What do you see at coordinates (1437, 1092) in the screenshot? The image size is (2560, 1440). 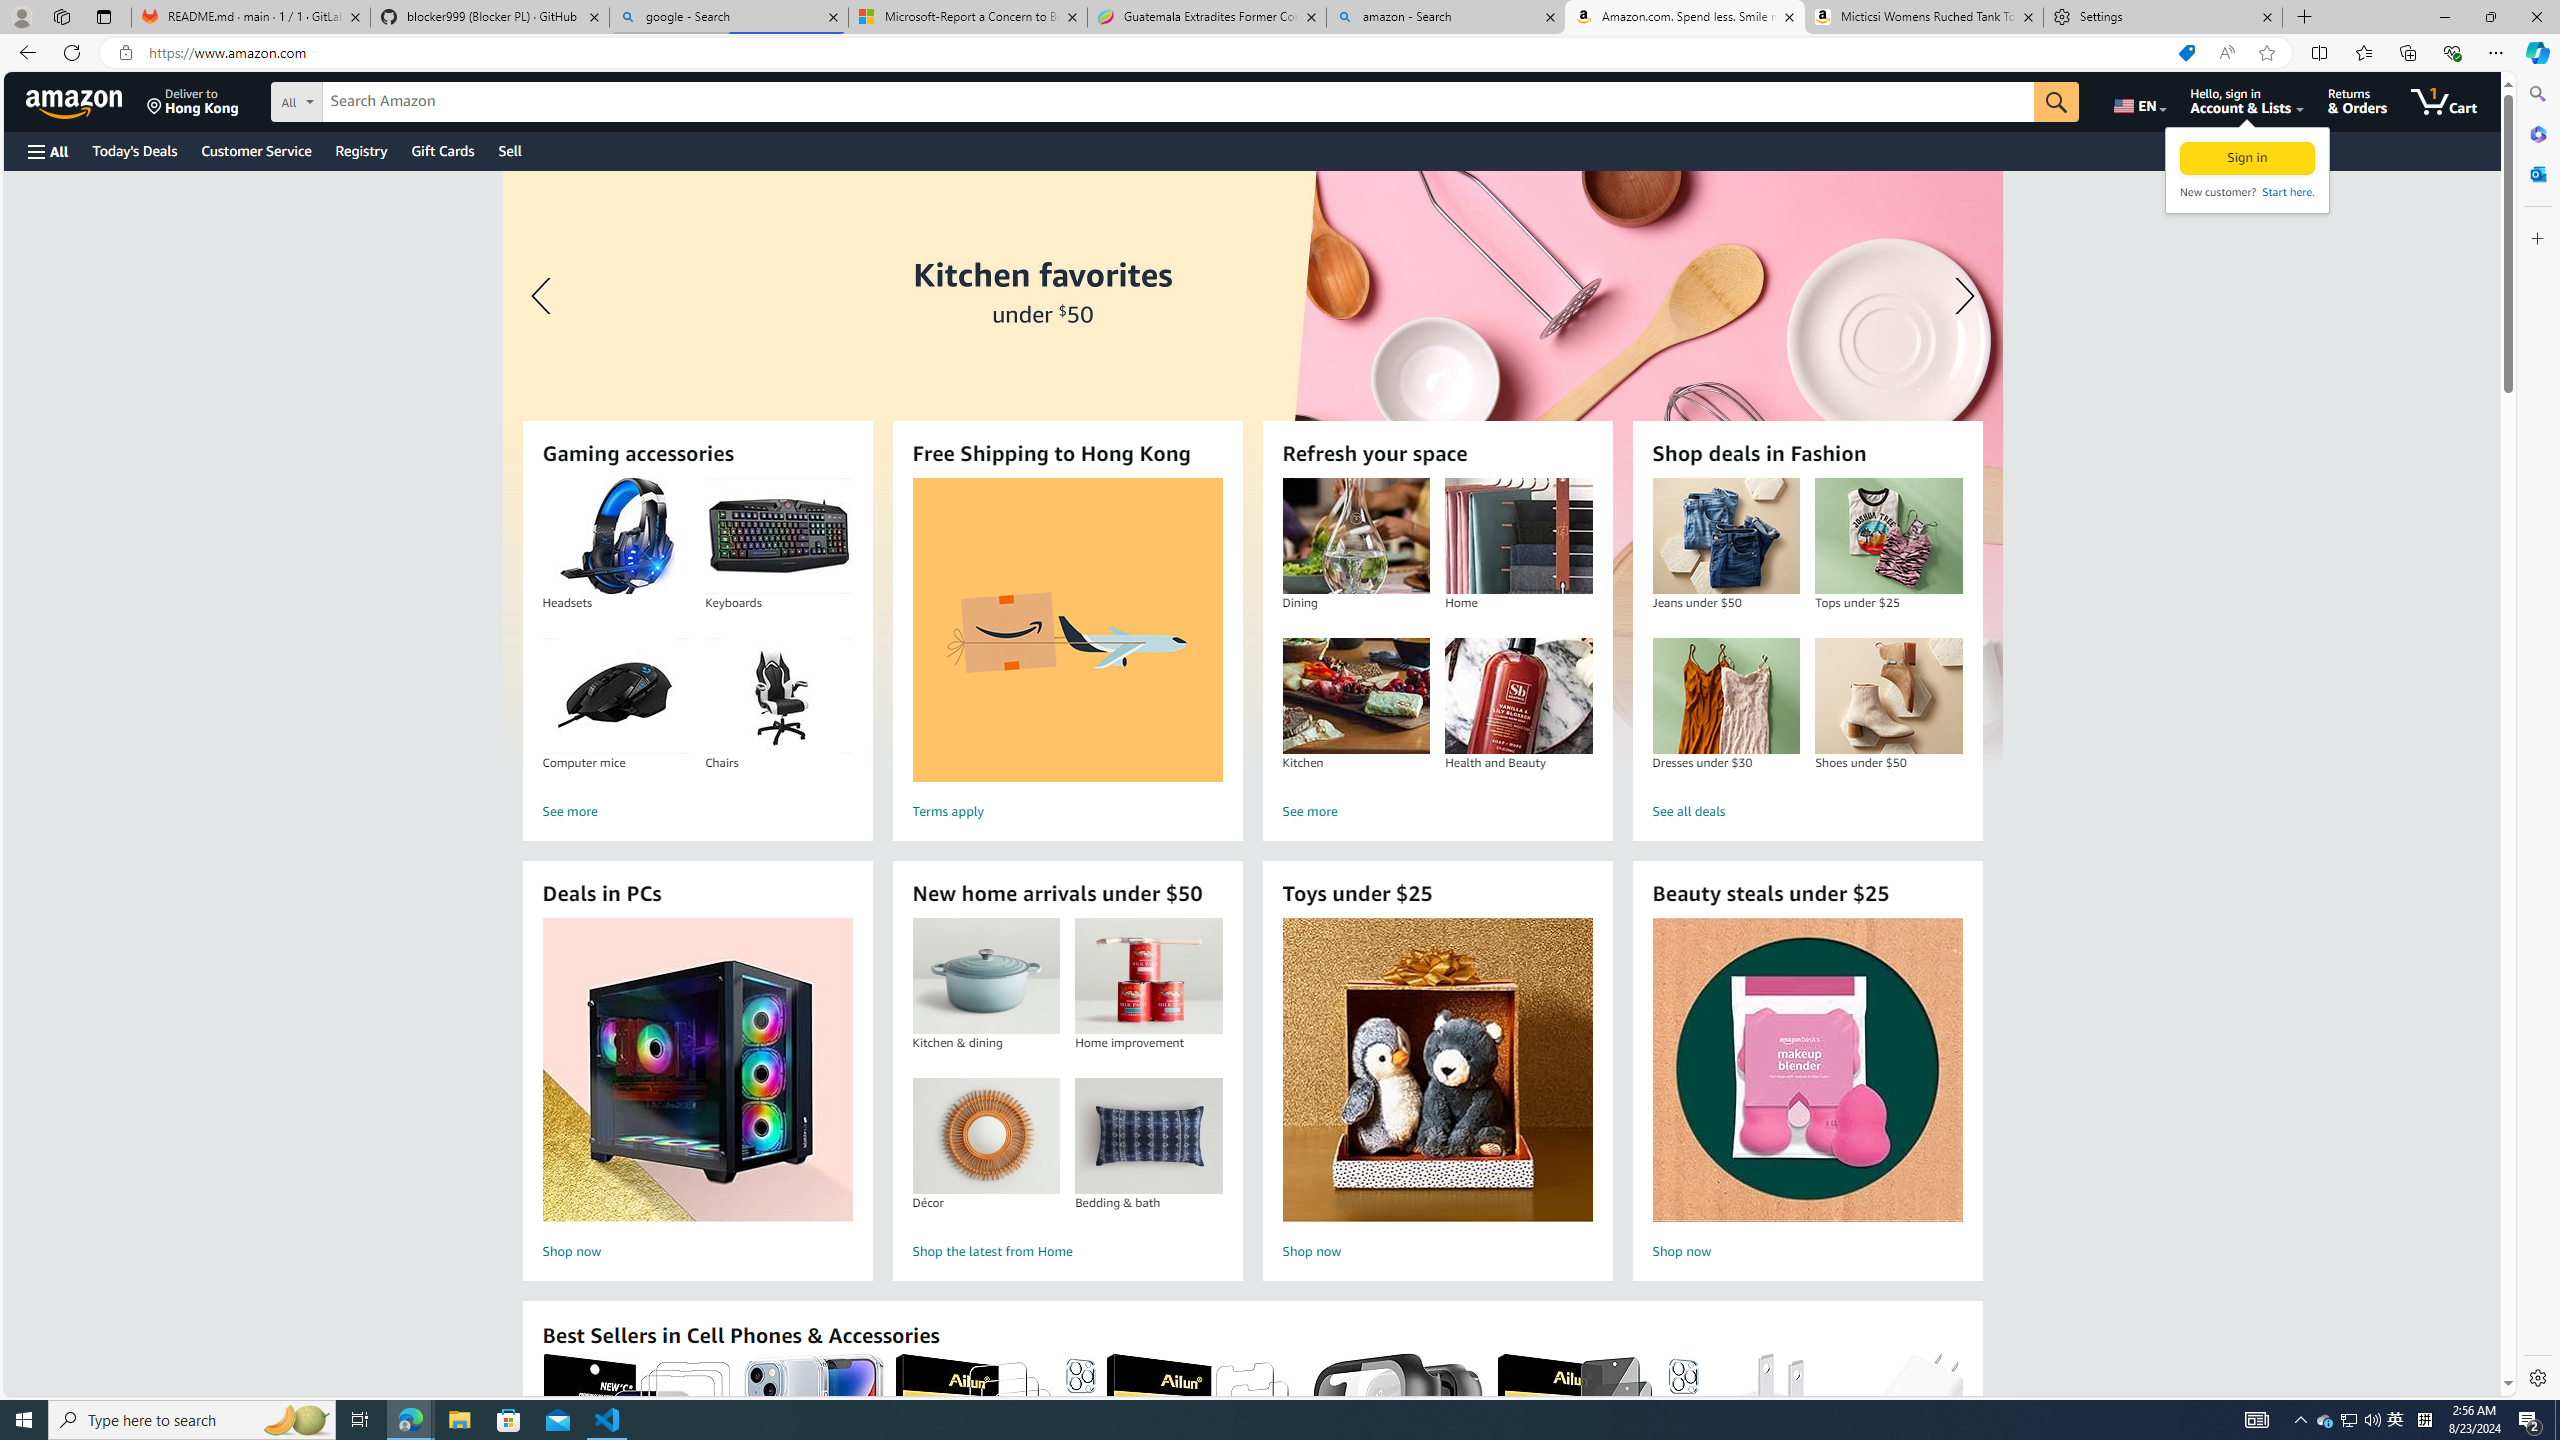 I see `Toys under $25 Shop now` at bounding box center [1437, 1092].